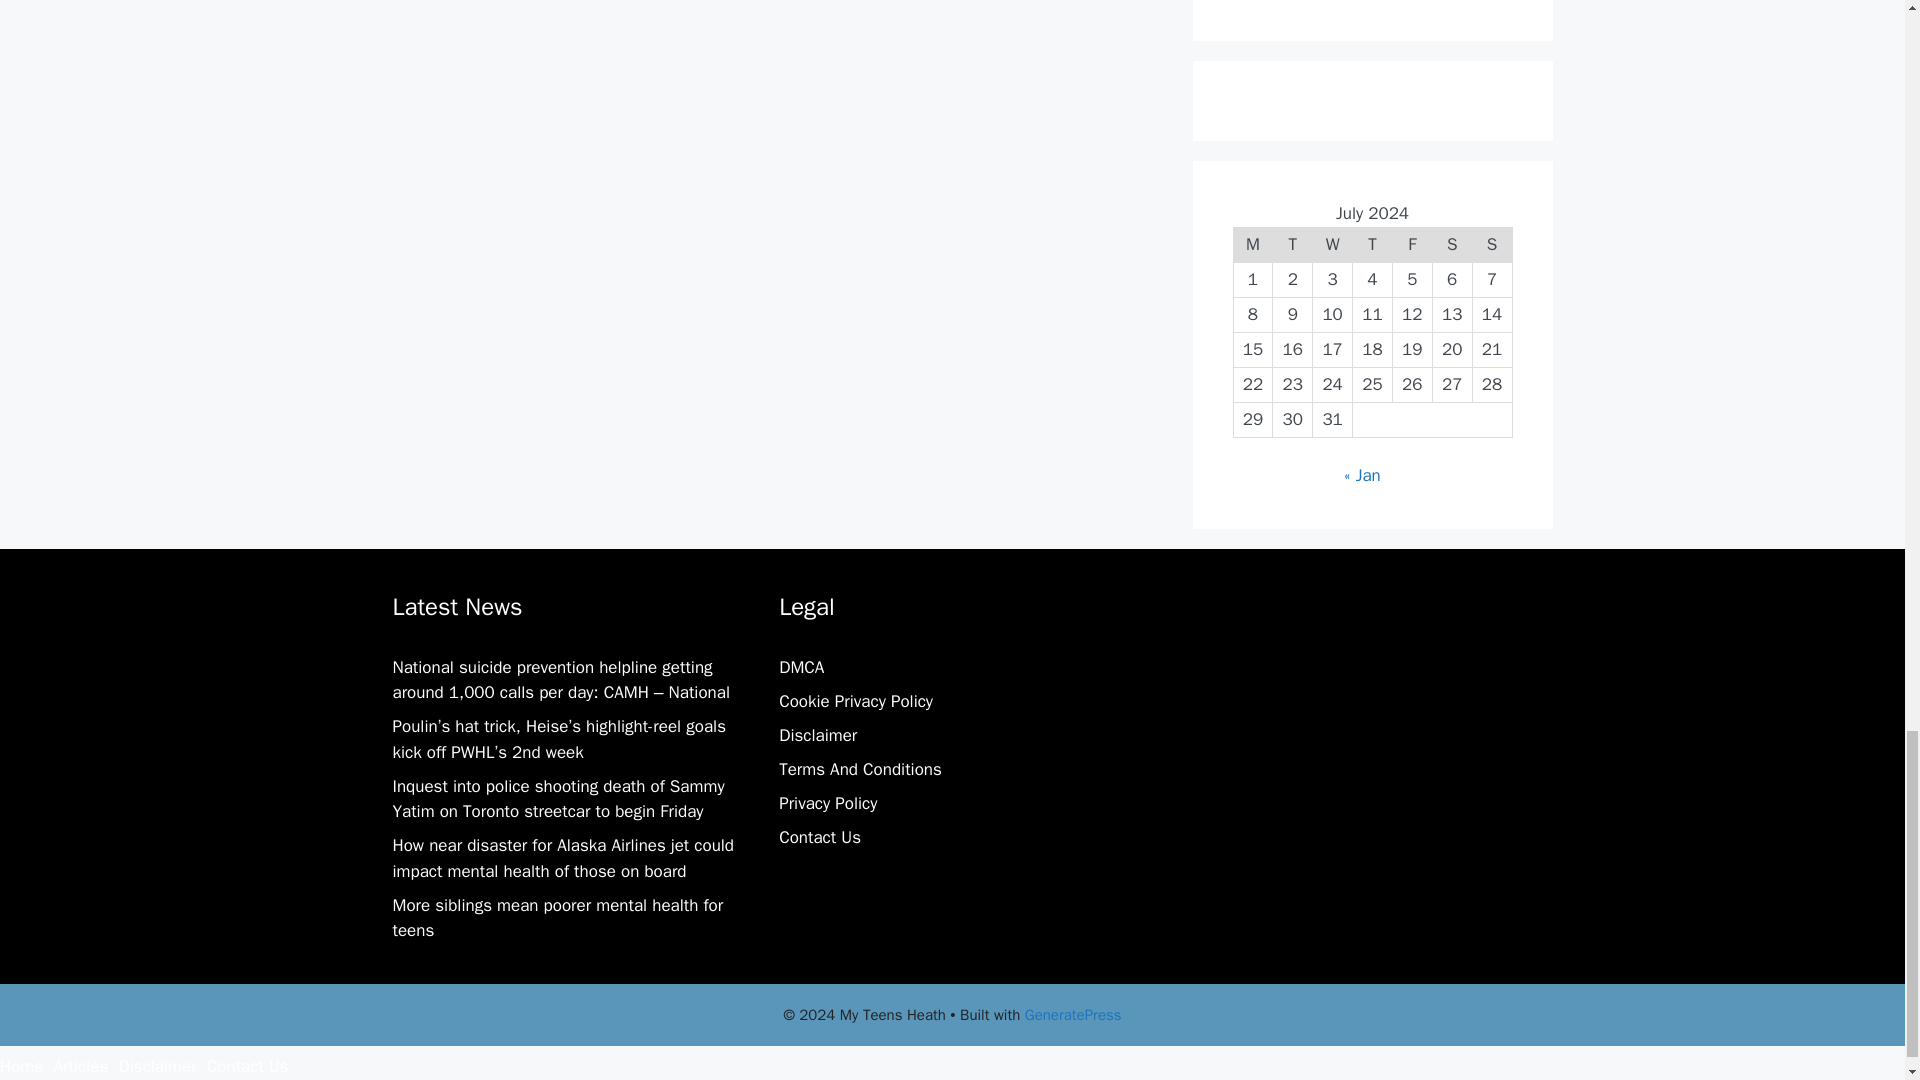  What do you see at coordinates (1412, 244) in the screenshot?
I see `Friday` at bounding box center [1412, 244].